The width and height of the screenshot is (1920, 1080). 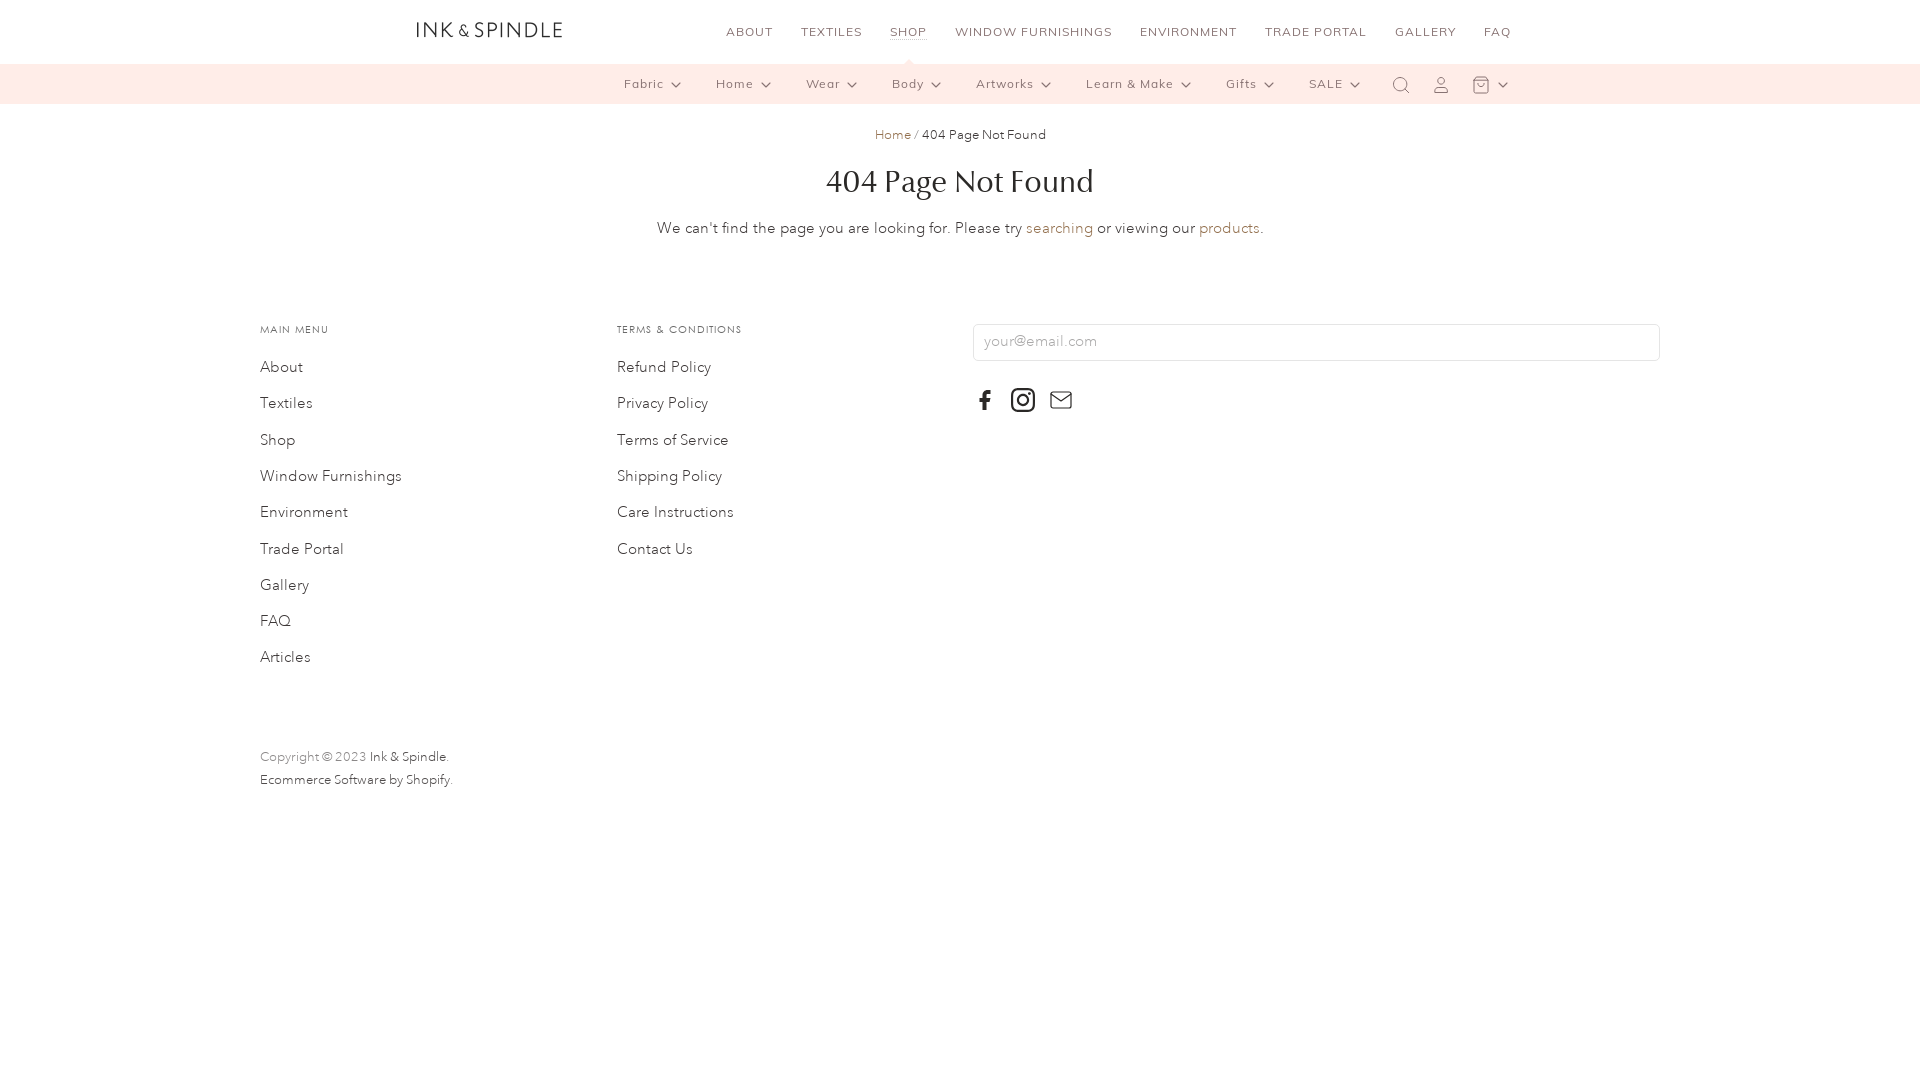 What do you see at coordinates (1228, 228) in the screenshot?
I see `products` at bounding box center [1228, 228].